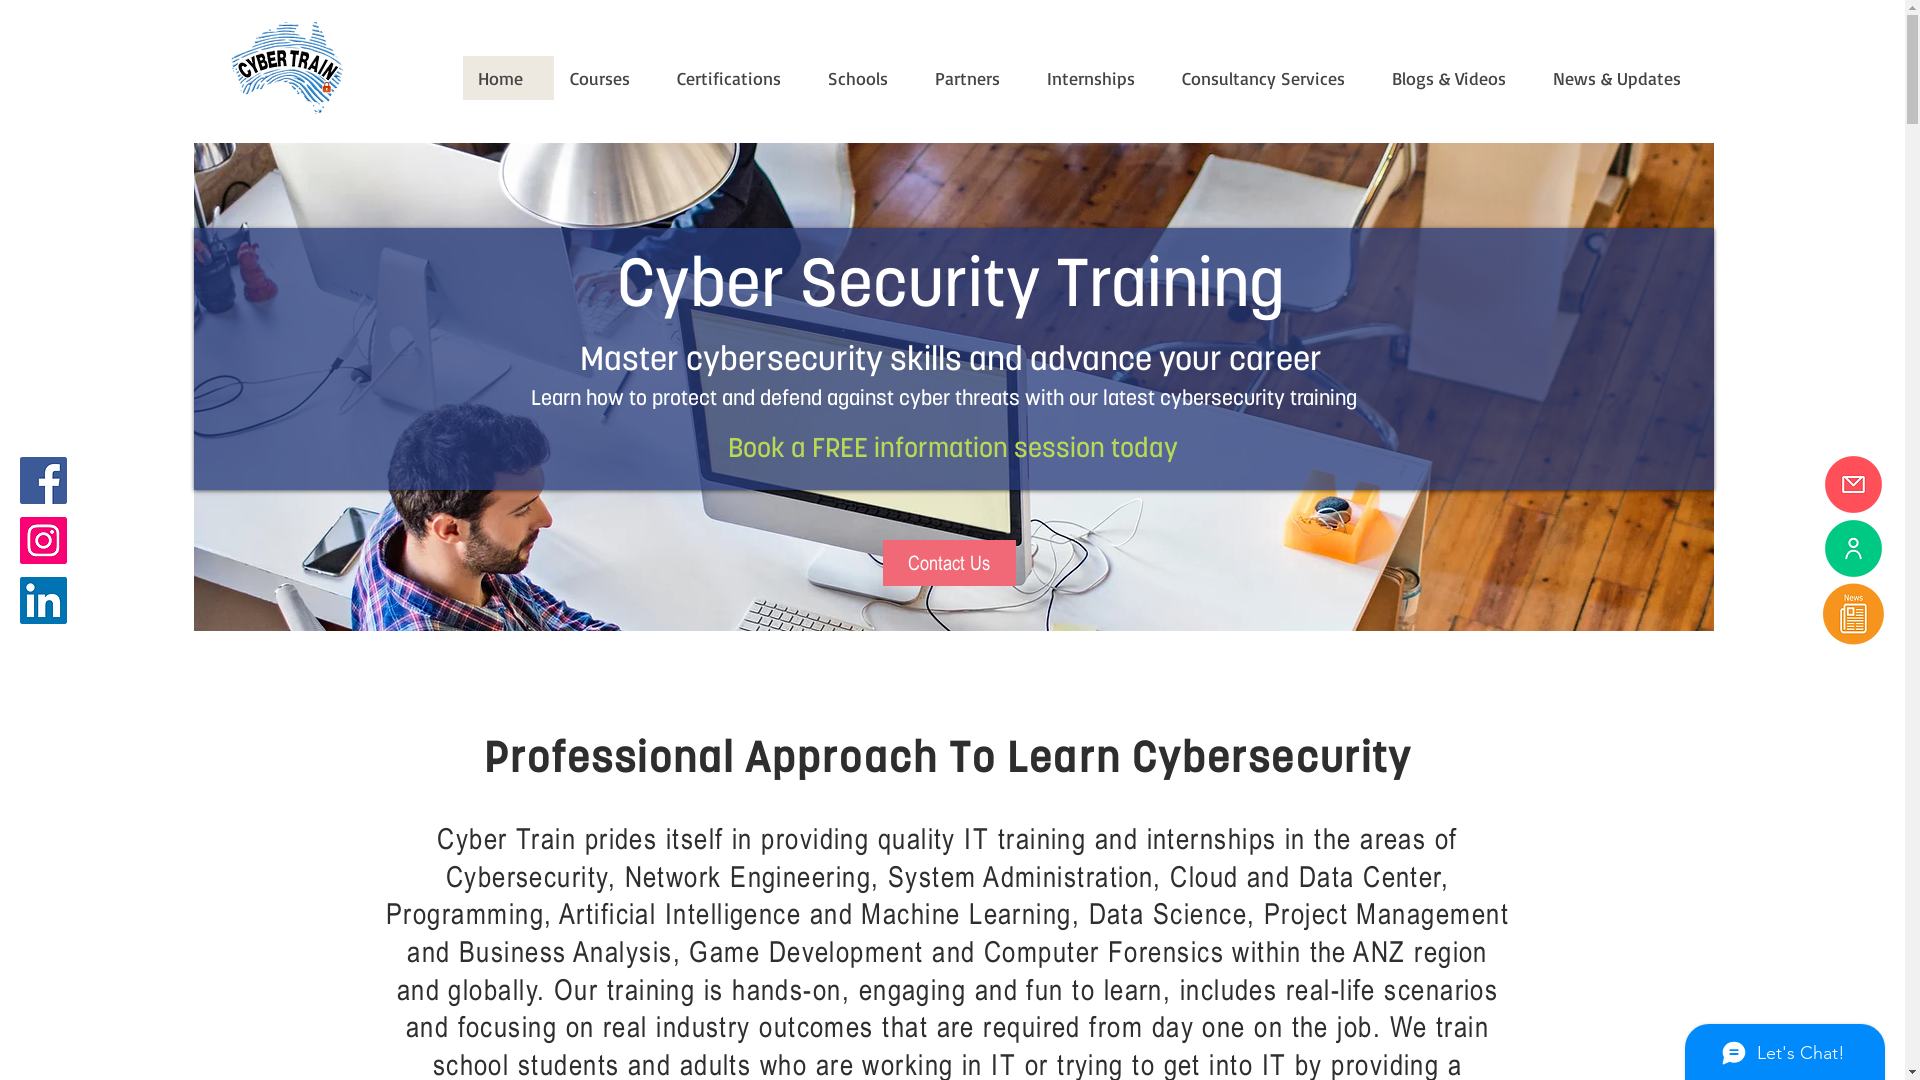 The height and width of the screenshot is (1080, 1920). I want to click on Internships, so click(1098, 78).